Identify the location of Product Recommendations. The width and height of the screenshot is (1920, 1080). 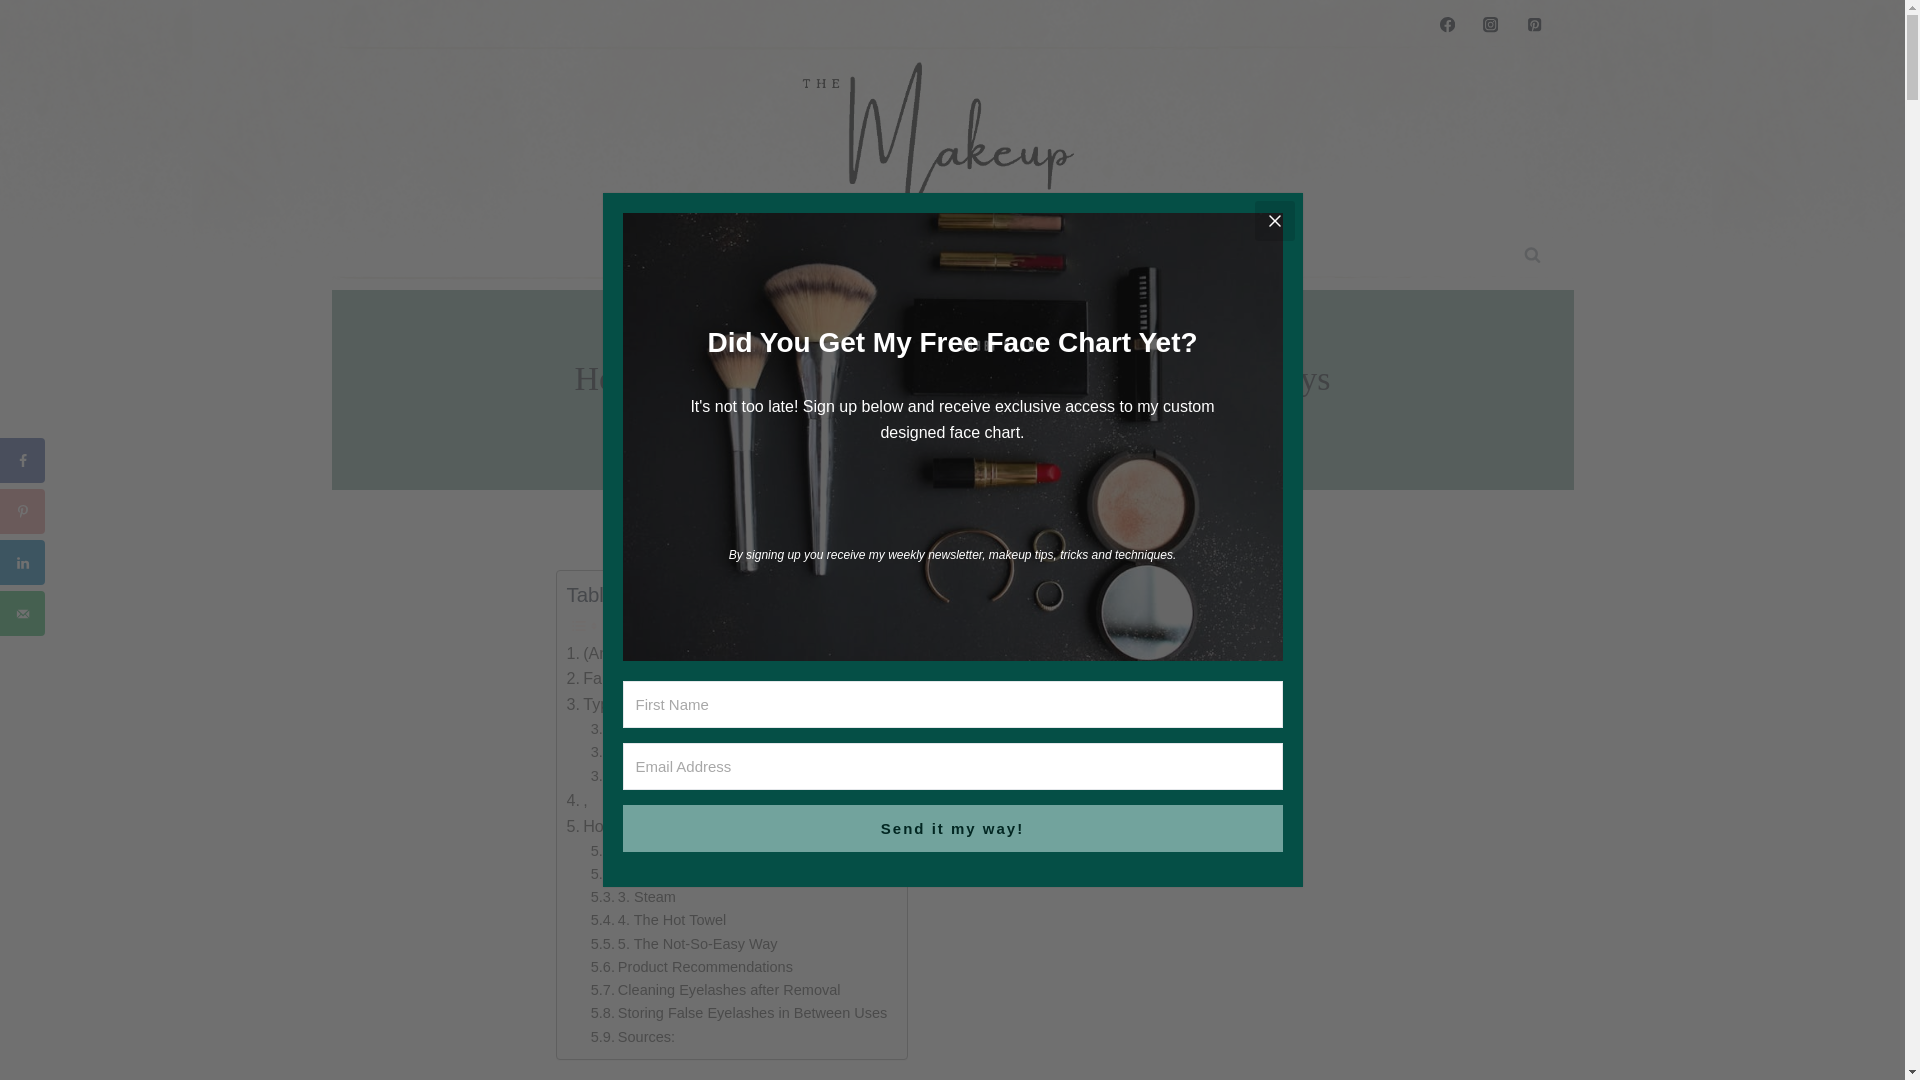
(692, 966).